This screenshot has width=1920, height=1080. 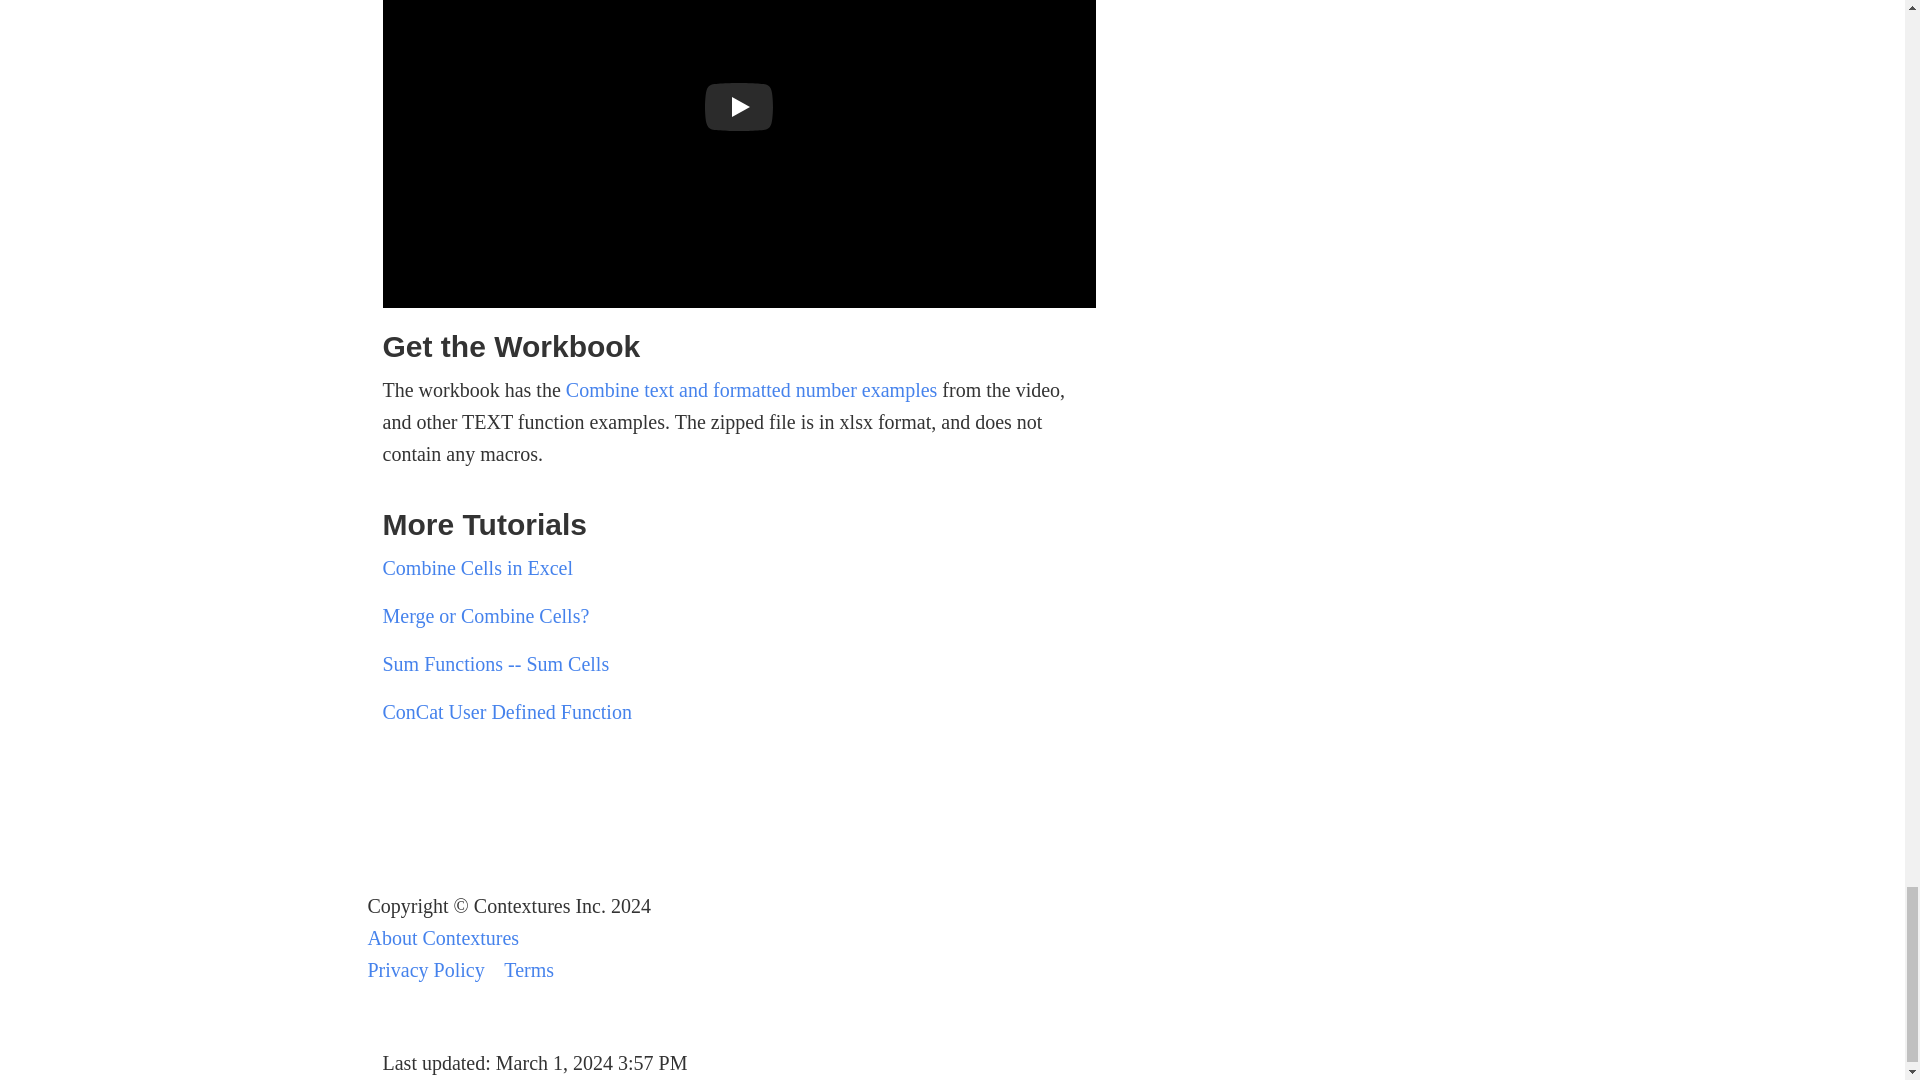 What do you see at coordinates (752, 390) in the screenshot?
I see `Combine text and formatted number examples` at bounding box center [752, 390].